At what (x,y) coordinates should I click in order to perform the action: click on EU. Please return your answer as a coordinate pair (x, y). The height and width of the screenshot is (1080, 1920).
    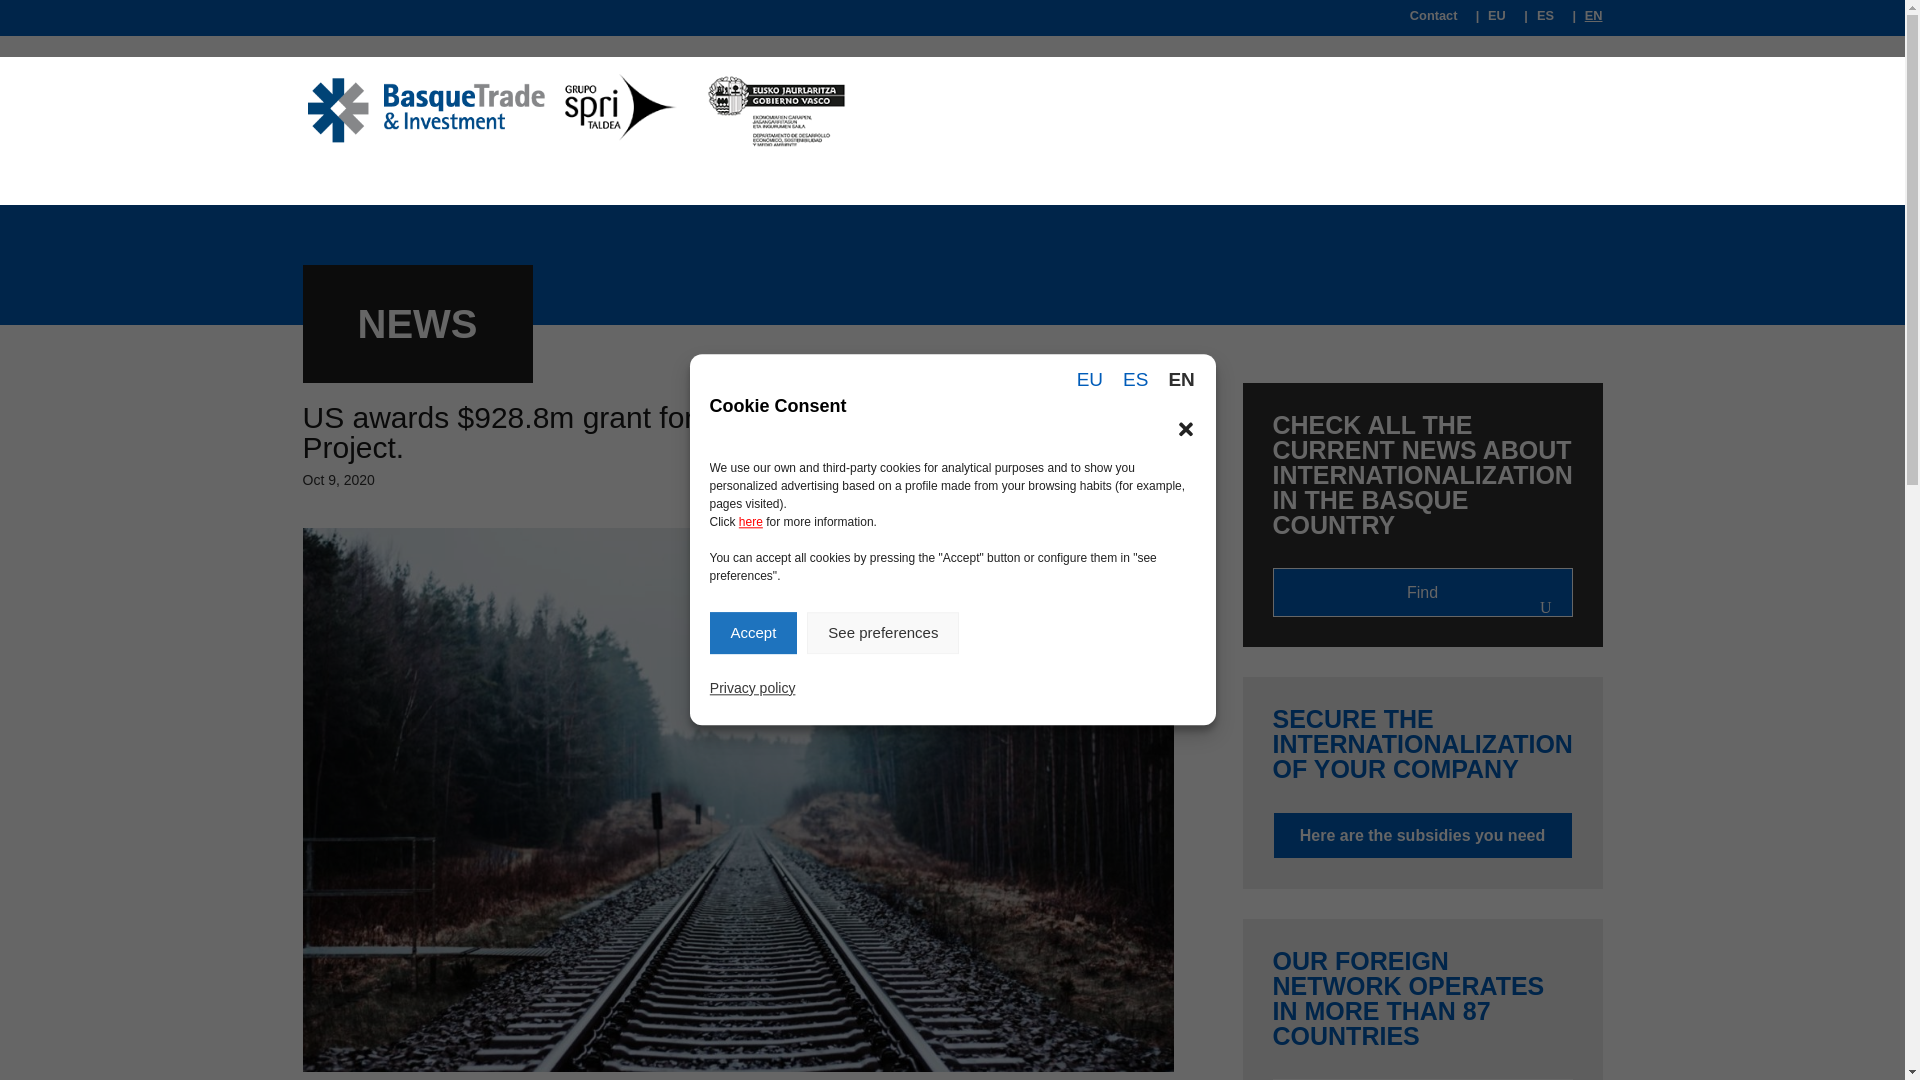
    Looking at the image, I should click on (1089, 1054).